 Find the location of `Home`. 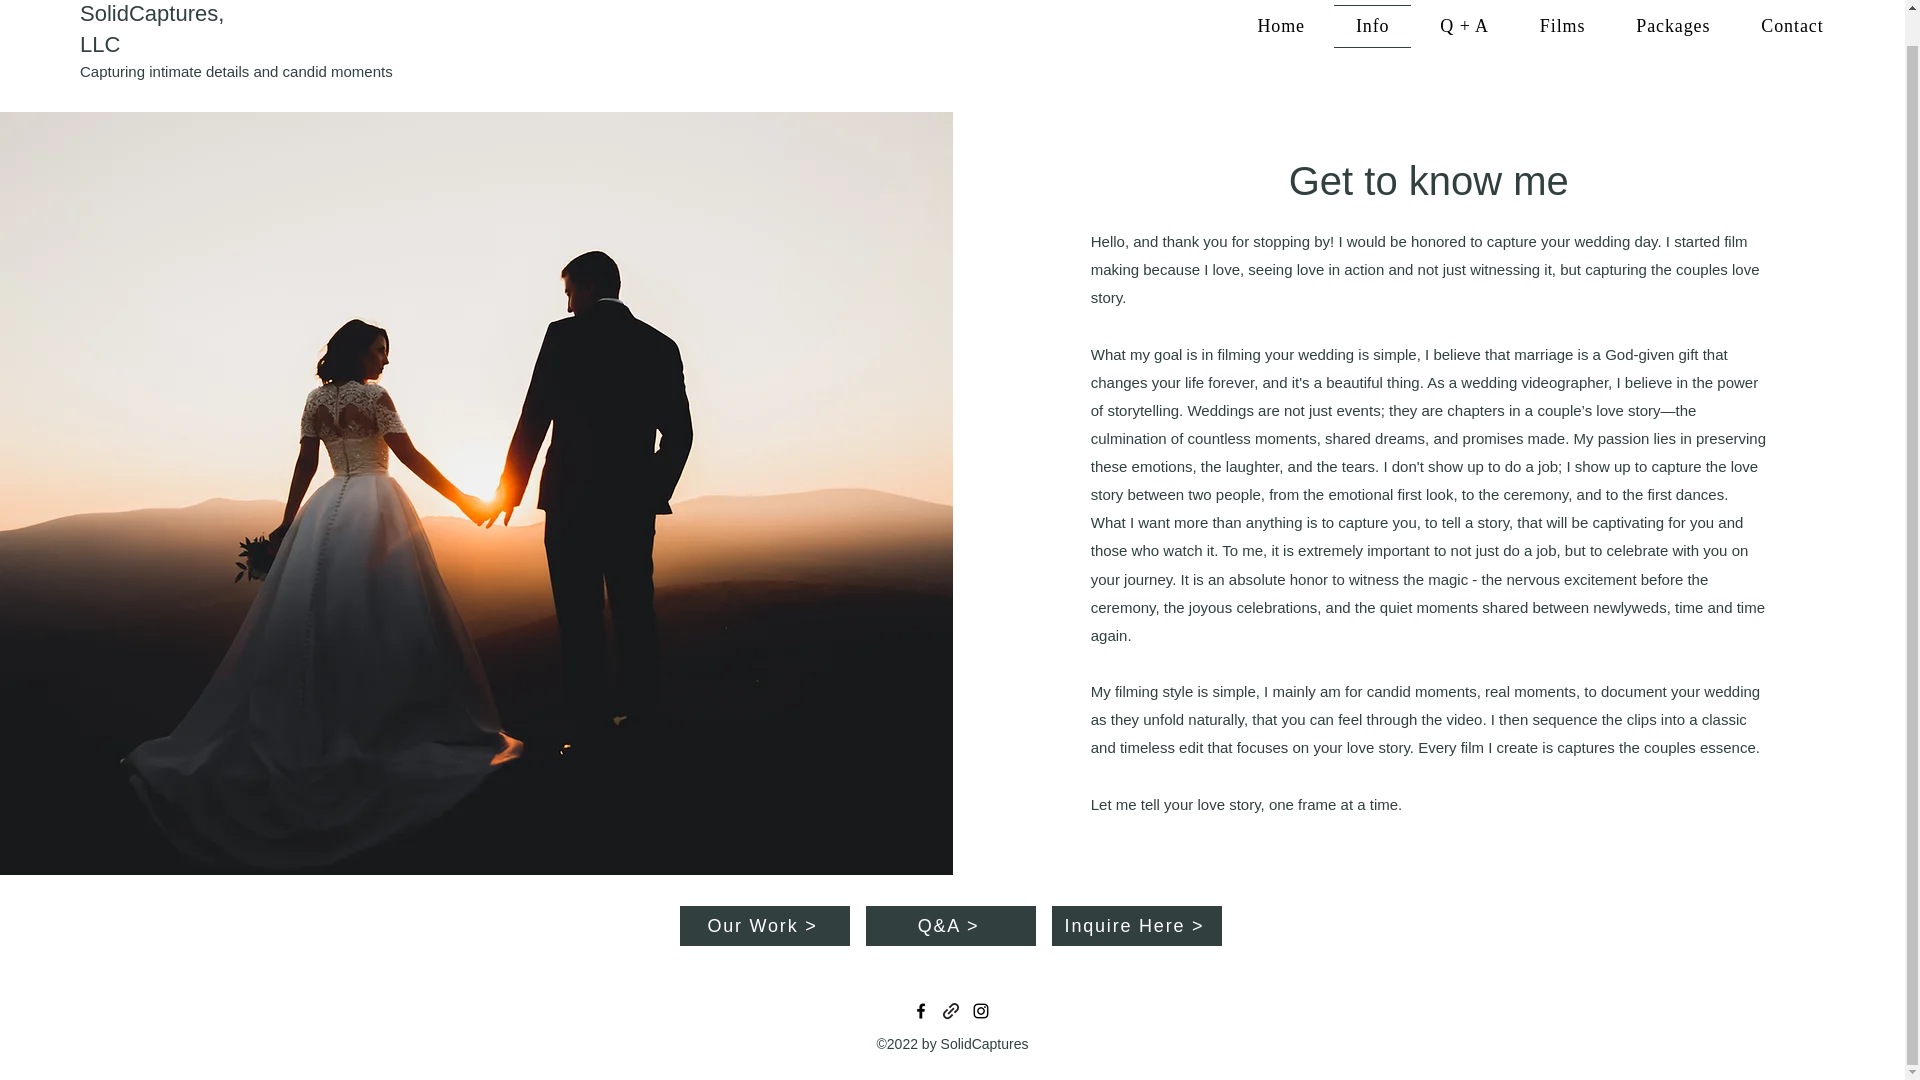

Home is located at coordinates (1034, 52).